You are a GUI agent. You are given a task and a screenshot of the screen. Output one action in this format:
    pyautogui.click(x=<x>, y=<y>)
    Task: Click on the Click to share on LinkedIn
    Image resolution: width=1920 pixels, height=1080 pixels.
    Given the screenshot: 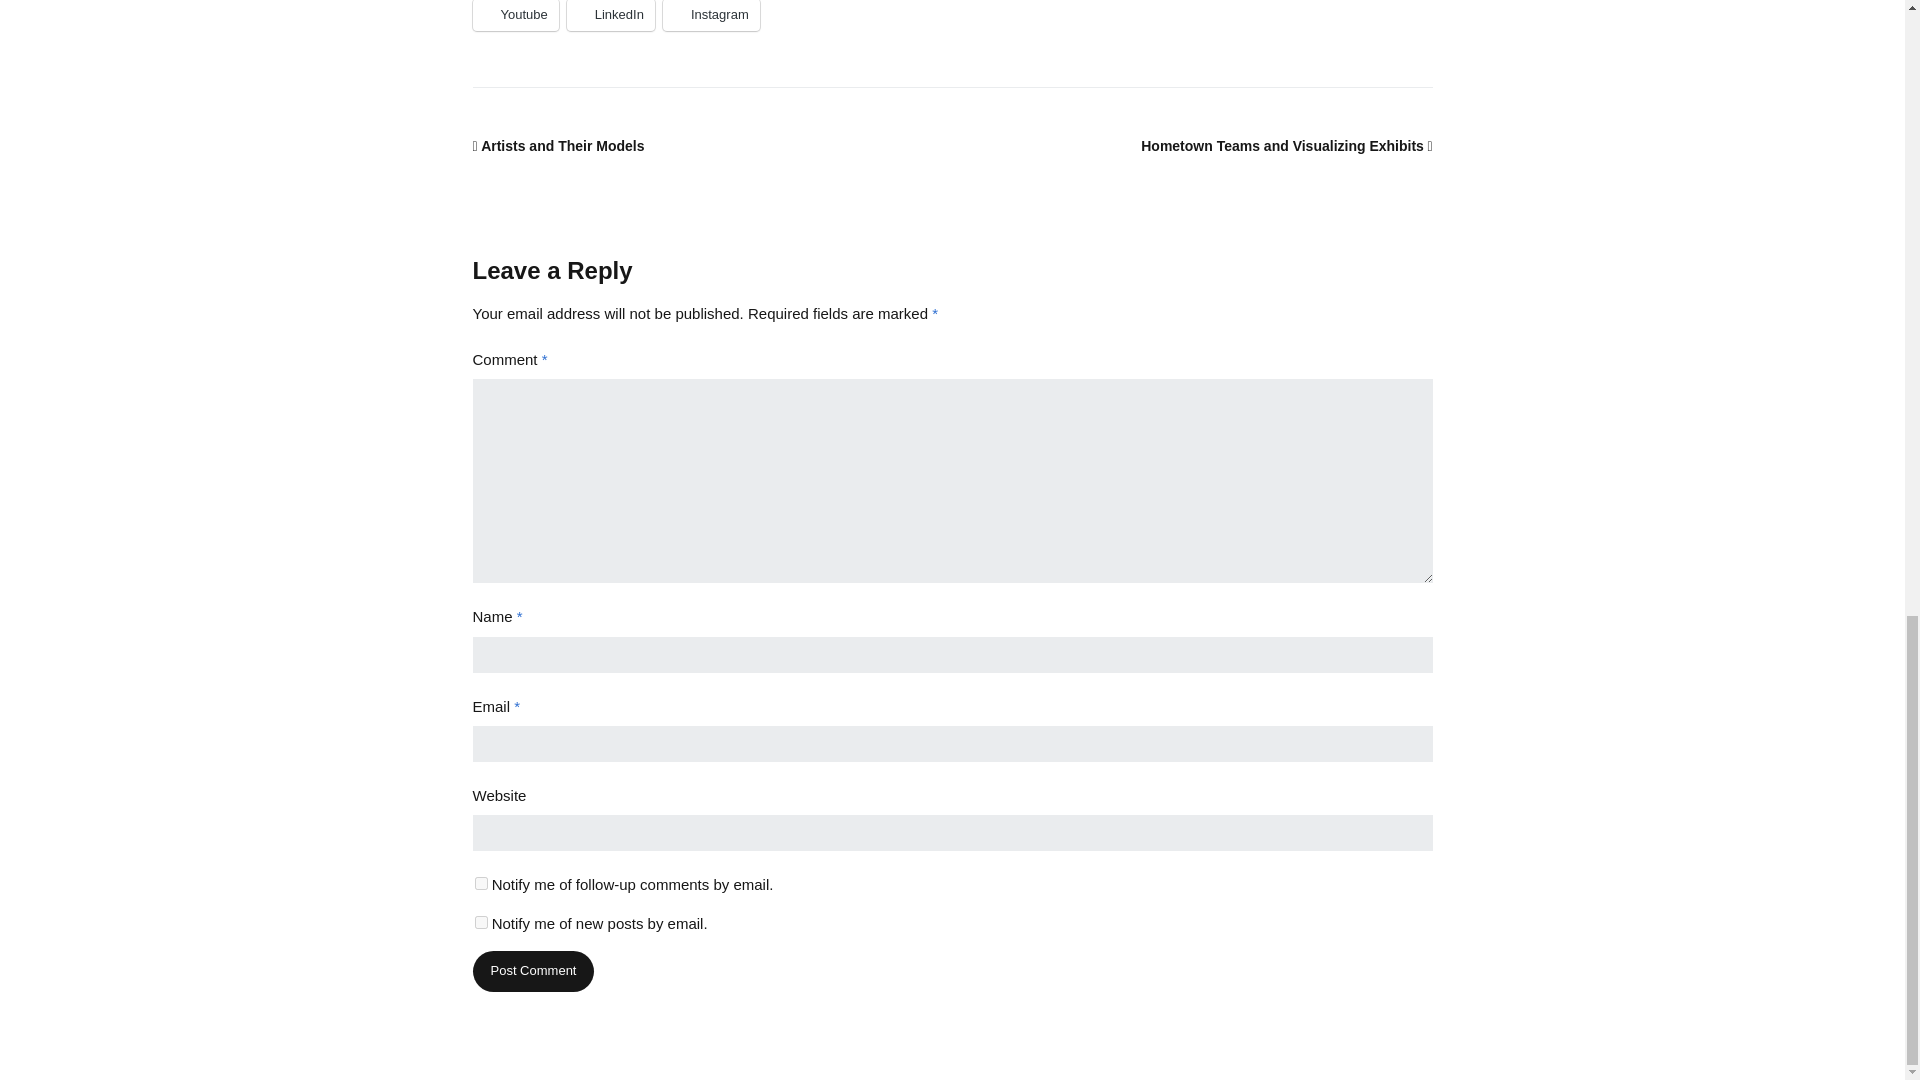 What is the action you would take?
    pyautogui.click(x=610, y=16)
    